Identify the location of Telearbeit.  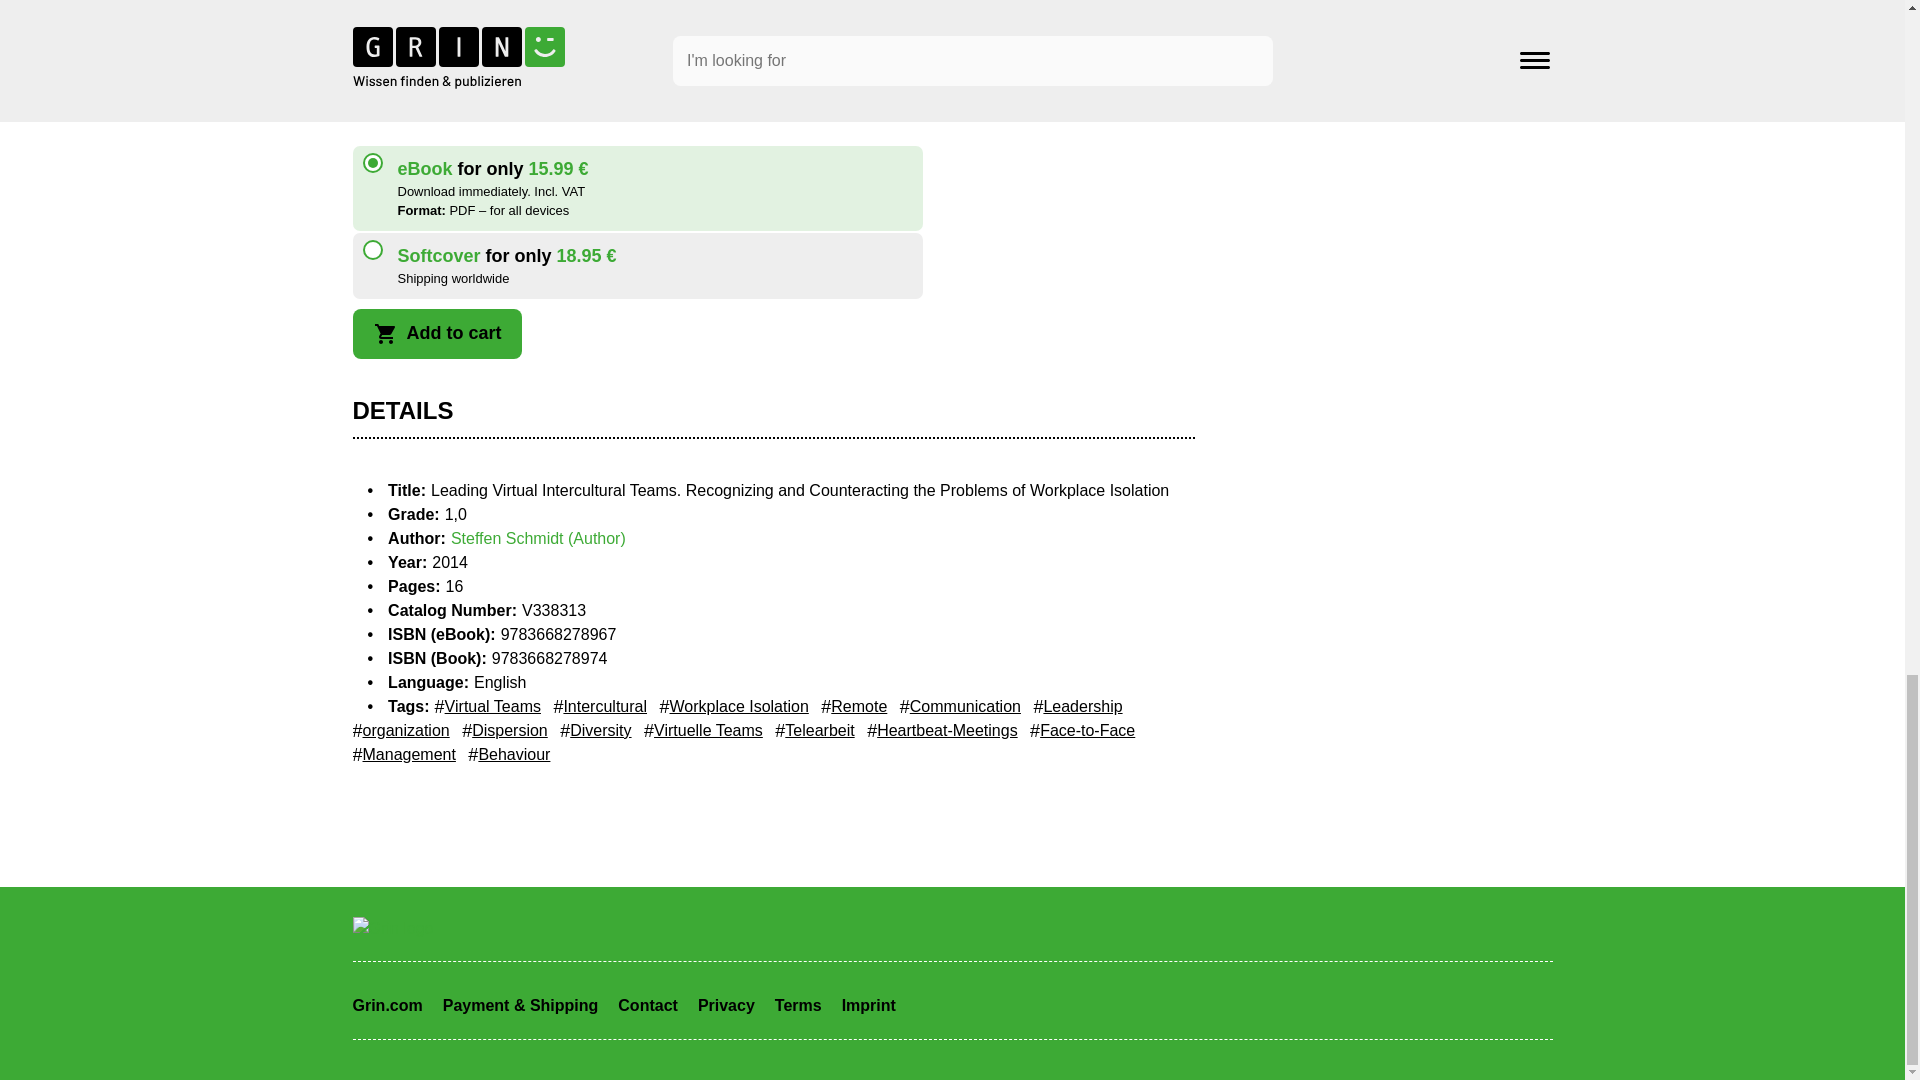
(814, 731).